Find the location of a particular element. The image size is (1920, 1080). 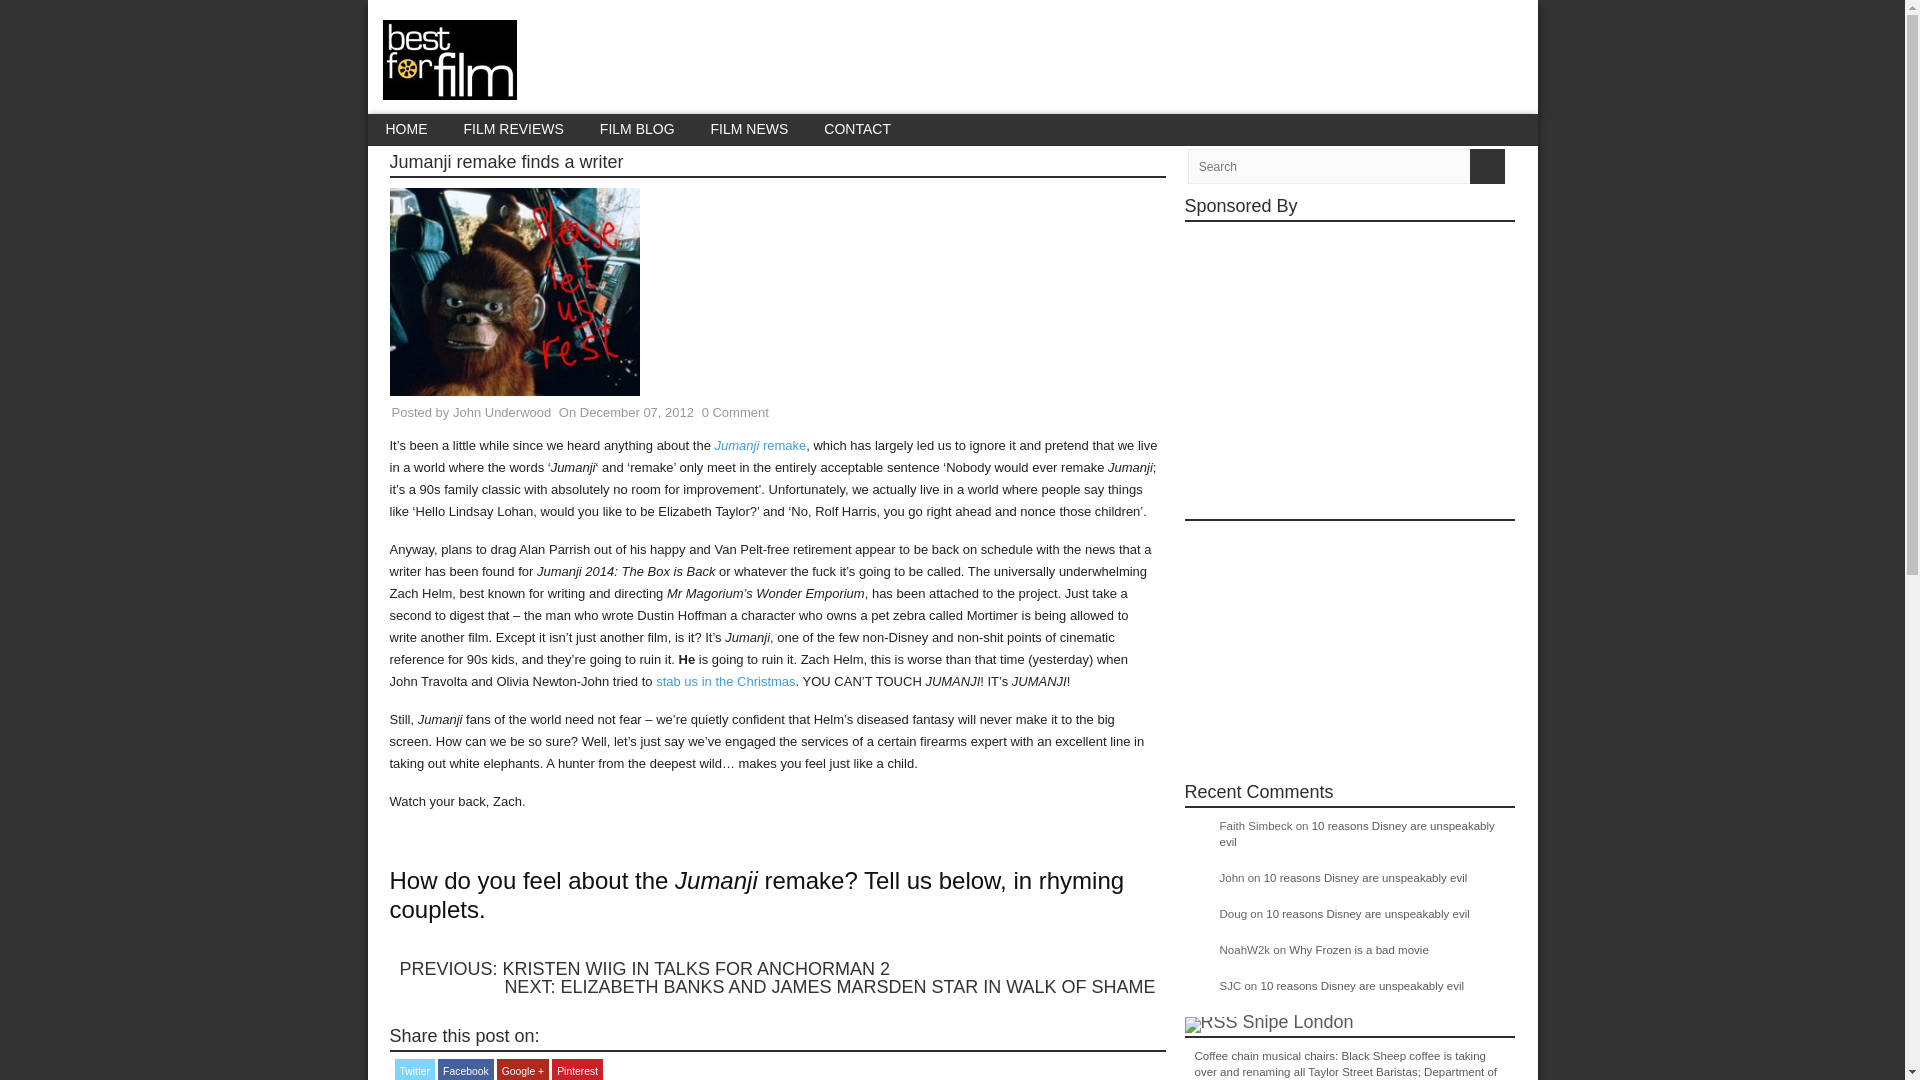

HOME is located at coordinates (406, 129).